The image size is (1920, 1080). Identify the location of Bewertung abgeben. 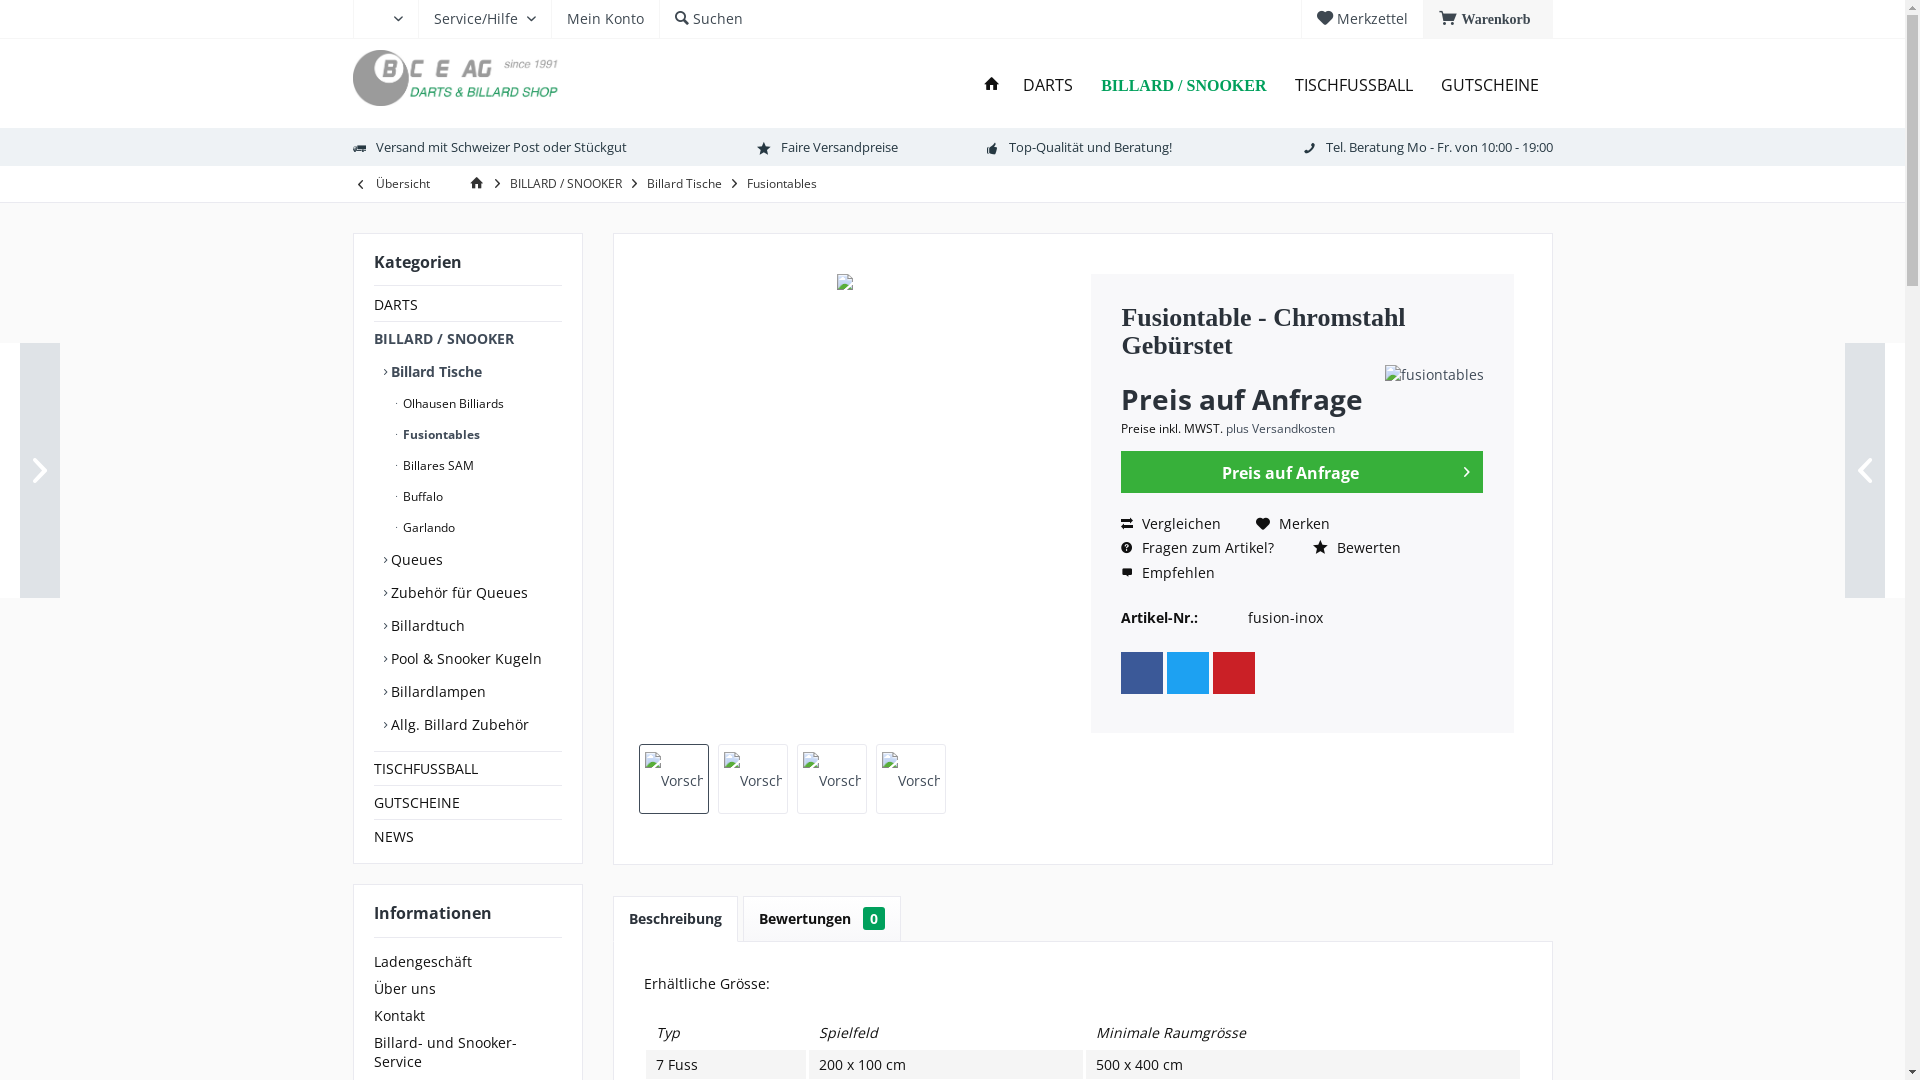
(1250, 372).